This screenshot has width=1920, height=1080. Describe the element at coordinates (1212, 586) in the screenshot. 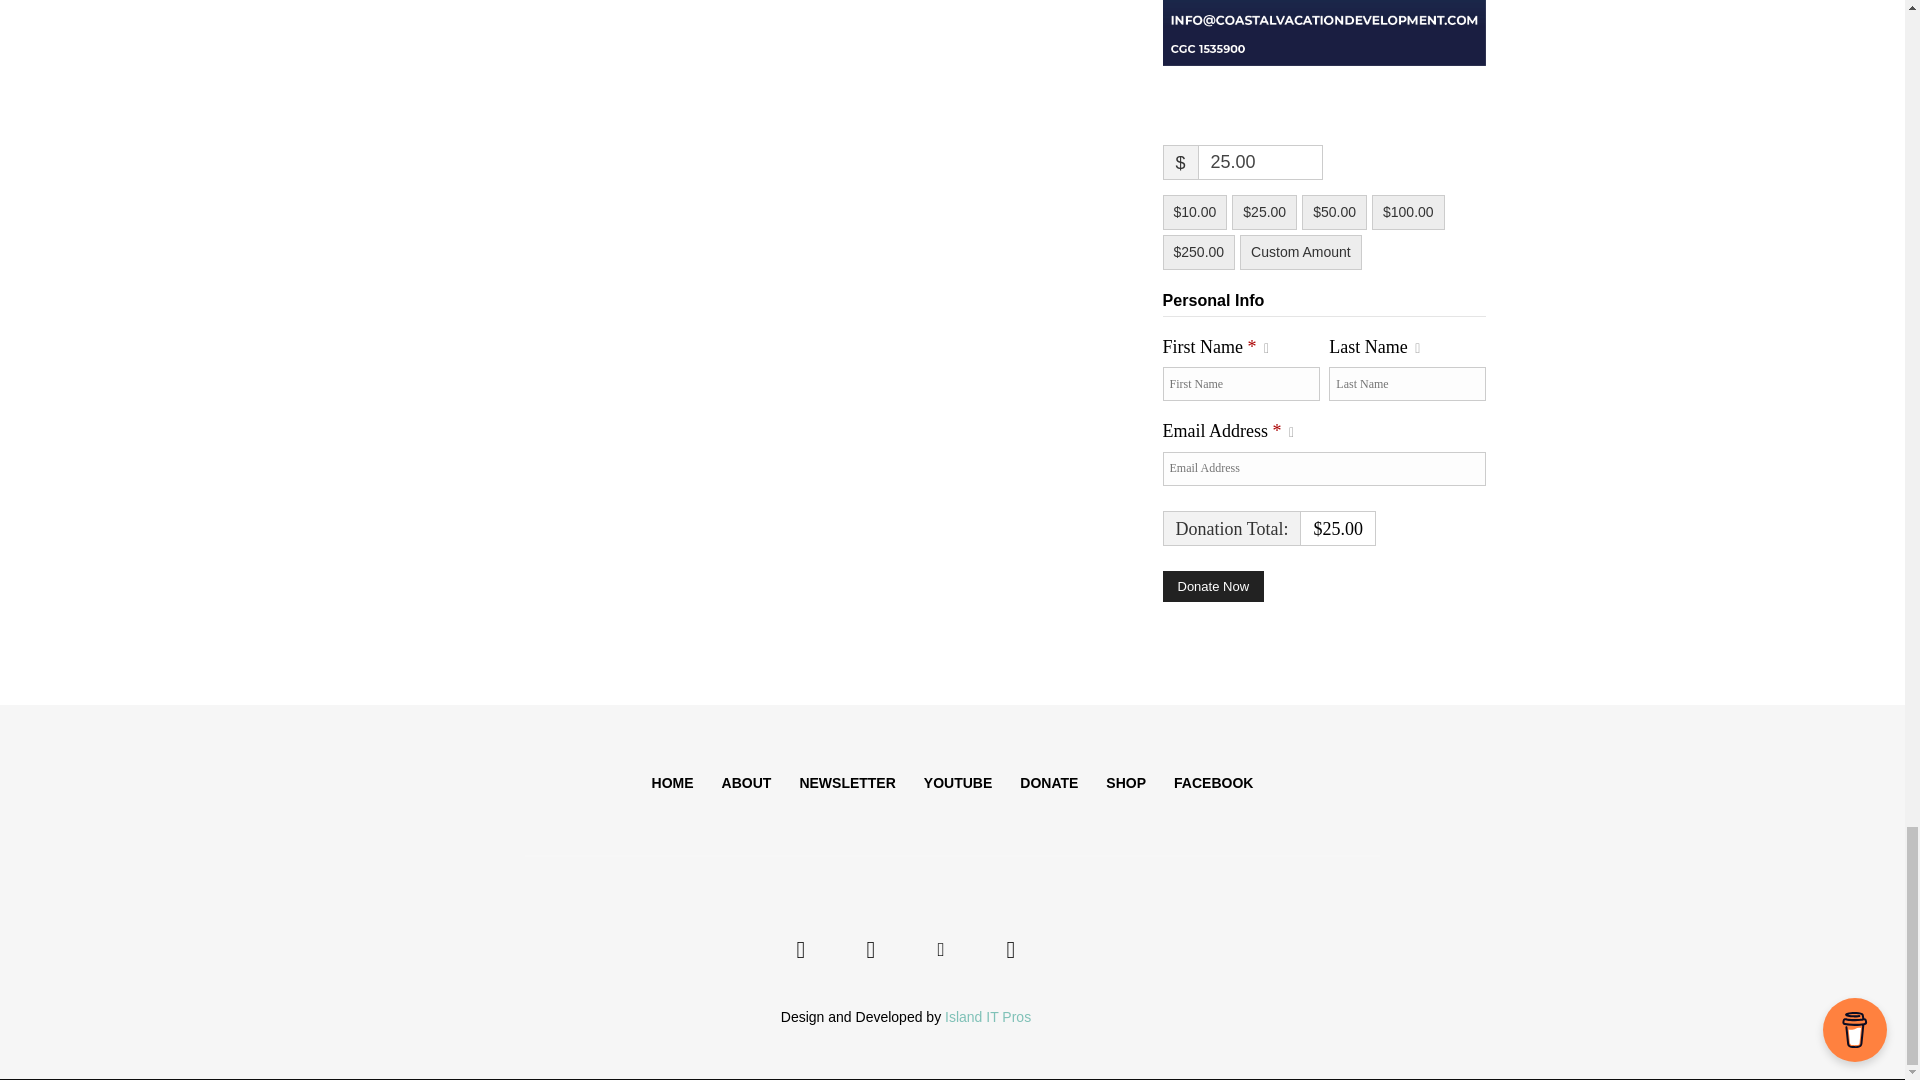

I see `Donate Now` at that location.